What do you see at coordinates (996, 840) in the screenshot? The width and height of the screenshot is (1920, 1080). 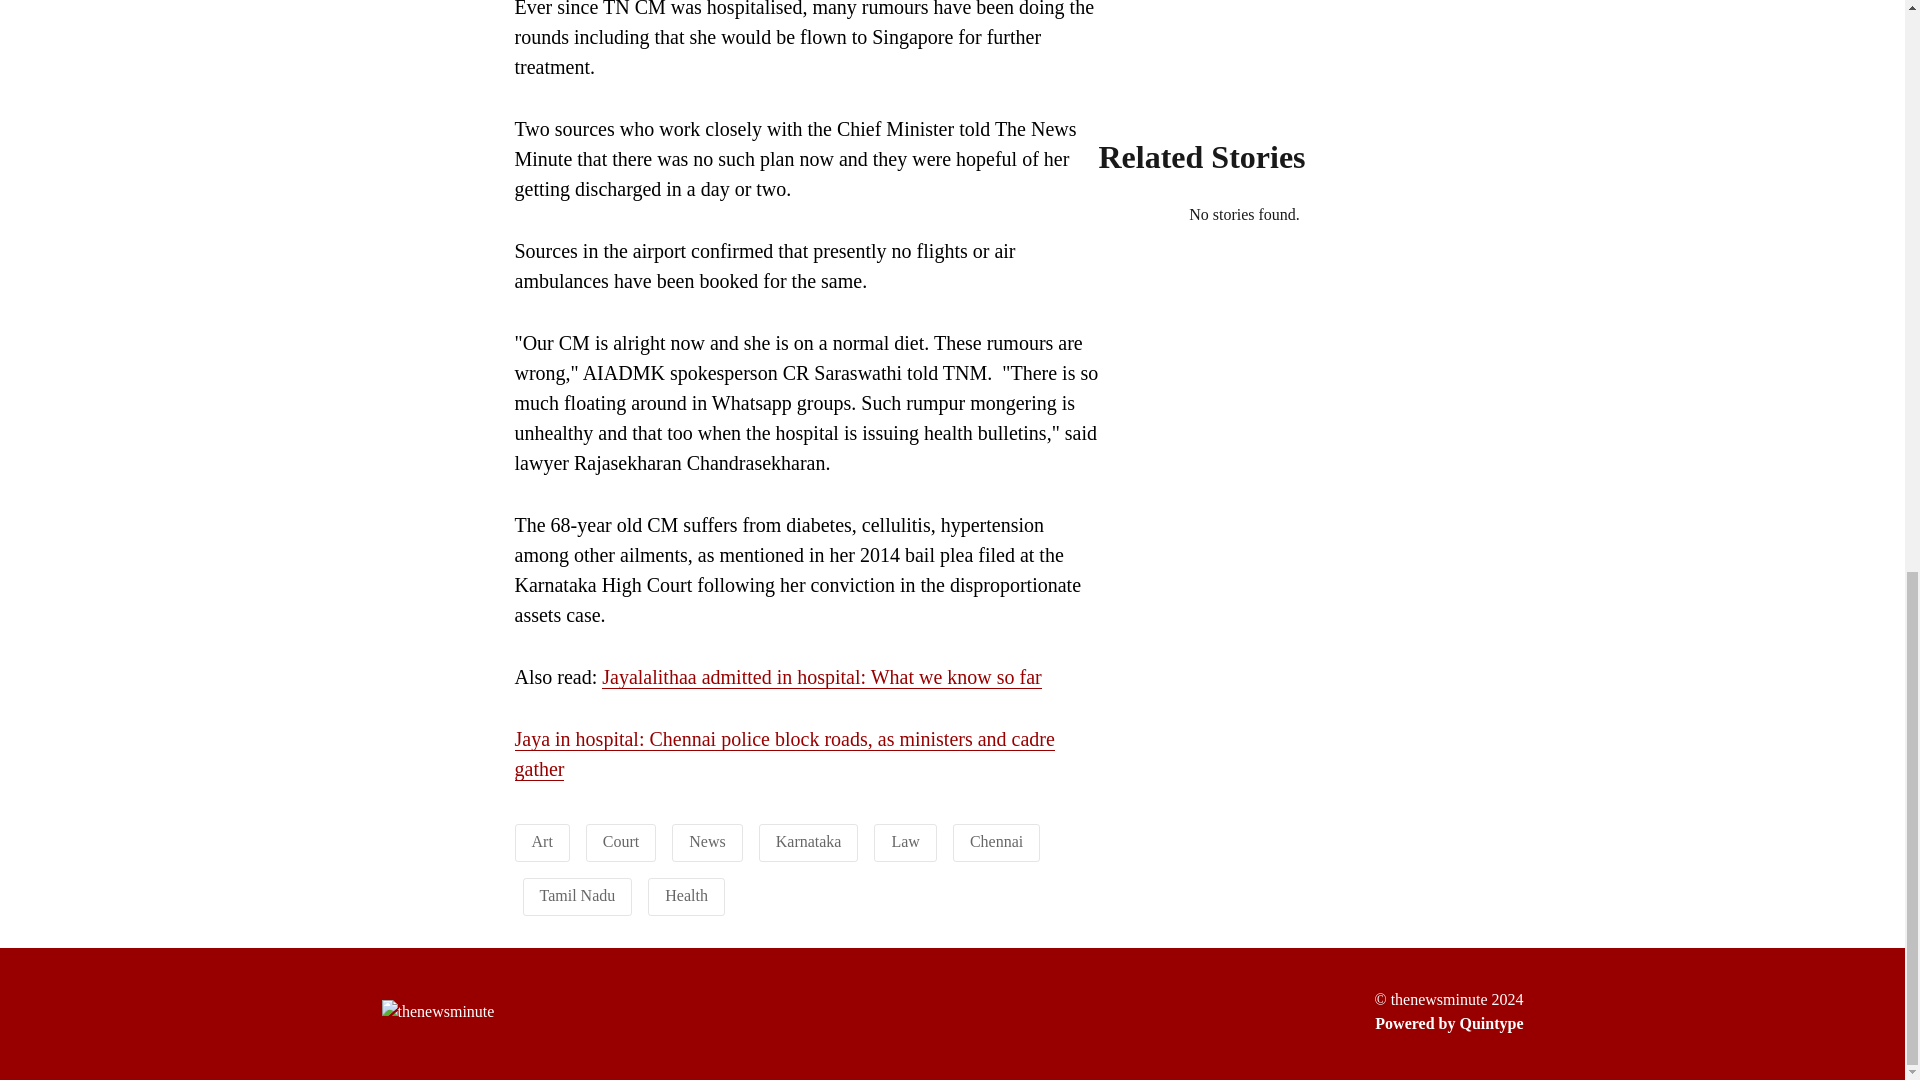 I see `Chennai` at bounding box center [996, 840].